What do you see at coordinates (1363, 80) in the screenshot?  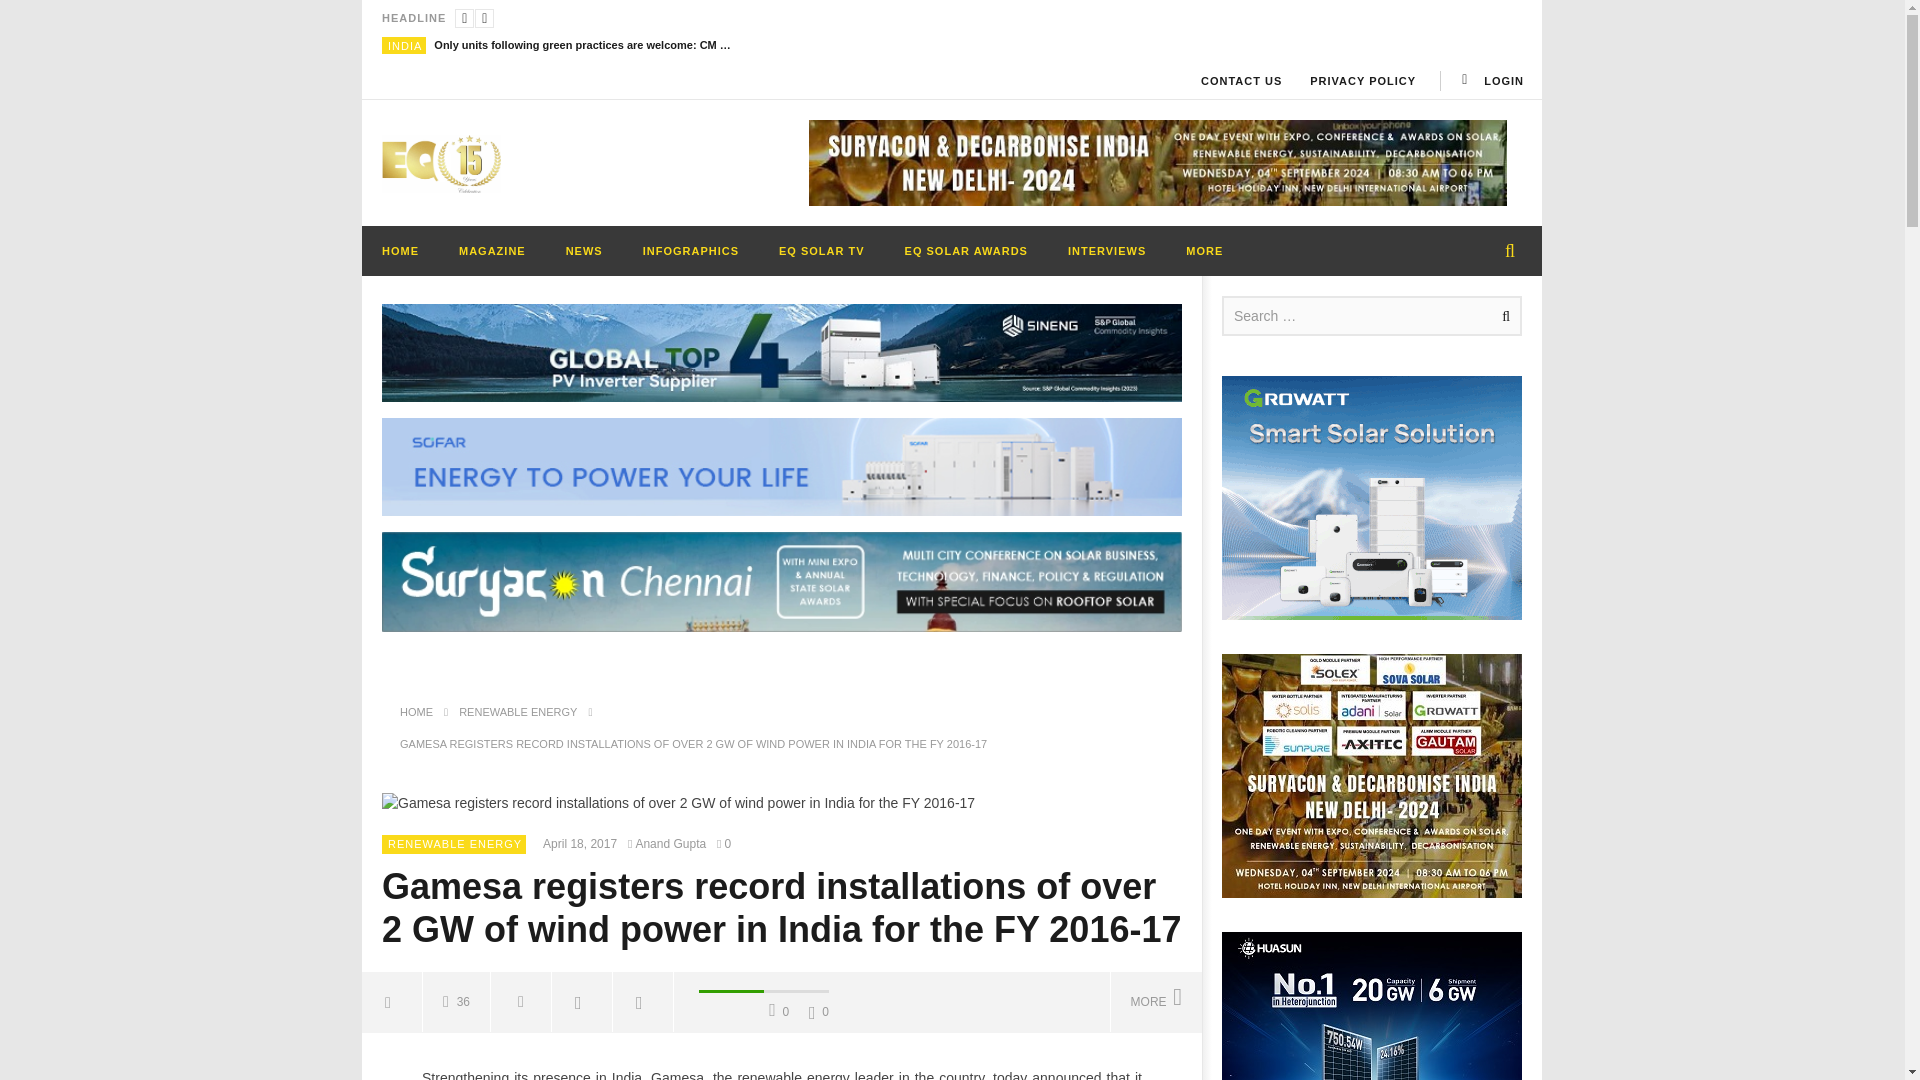 I see `PRIVACY POLICY` at bounding box center [1363, 80].